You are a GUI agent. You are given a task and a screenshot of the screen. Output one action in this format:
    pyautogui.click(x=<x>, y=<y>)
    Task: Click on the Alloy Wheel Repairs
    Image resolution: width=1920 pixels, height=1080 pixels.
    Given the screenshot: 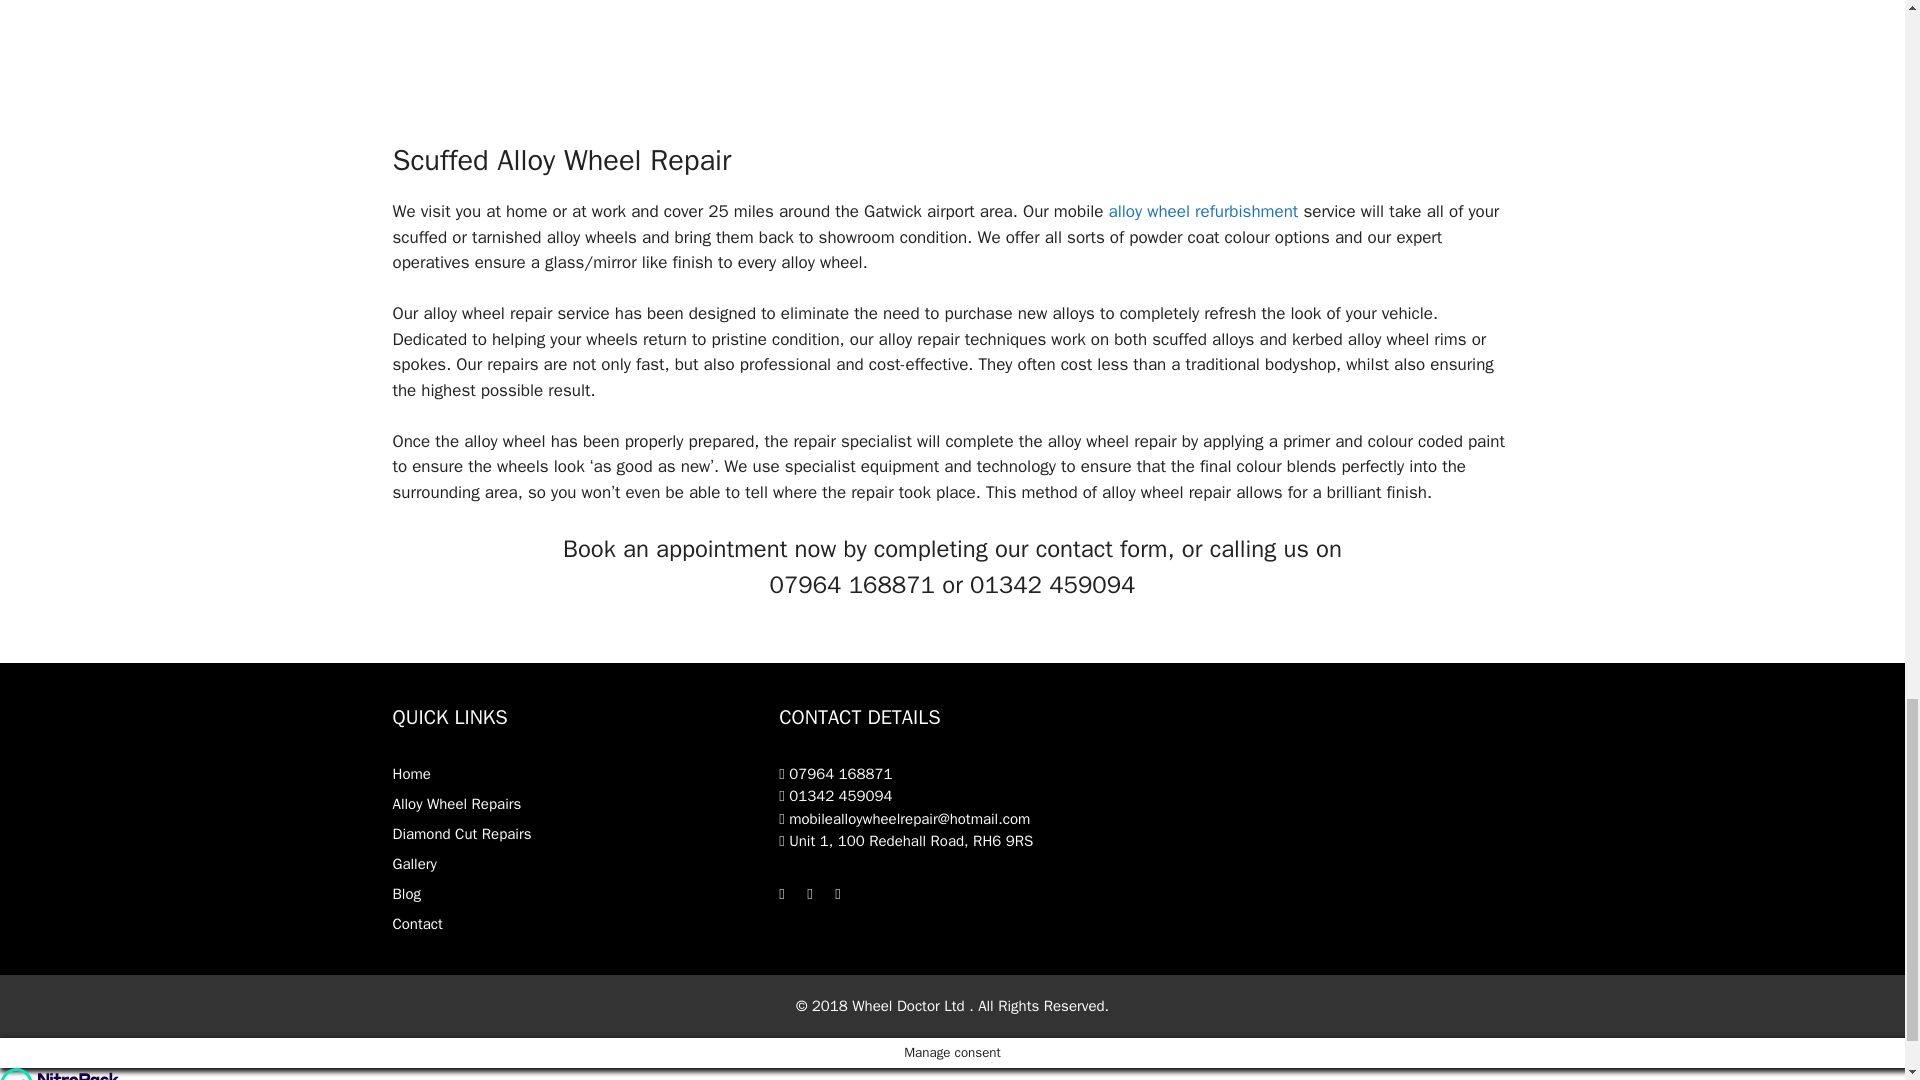 What is the action you would take?
    pyautogui.click(x=456, y=804)
    